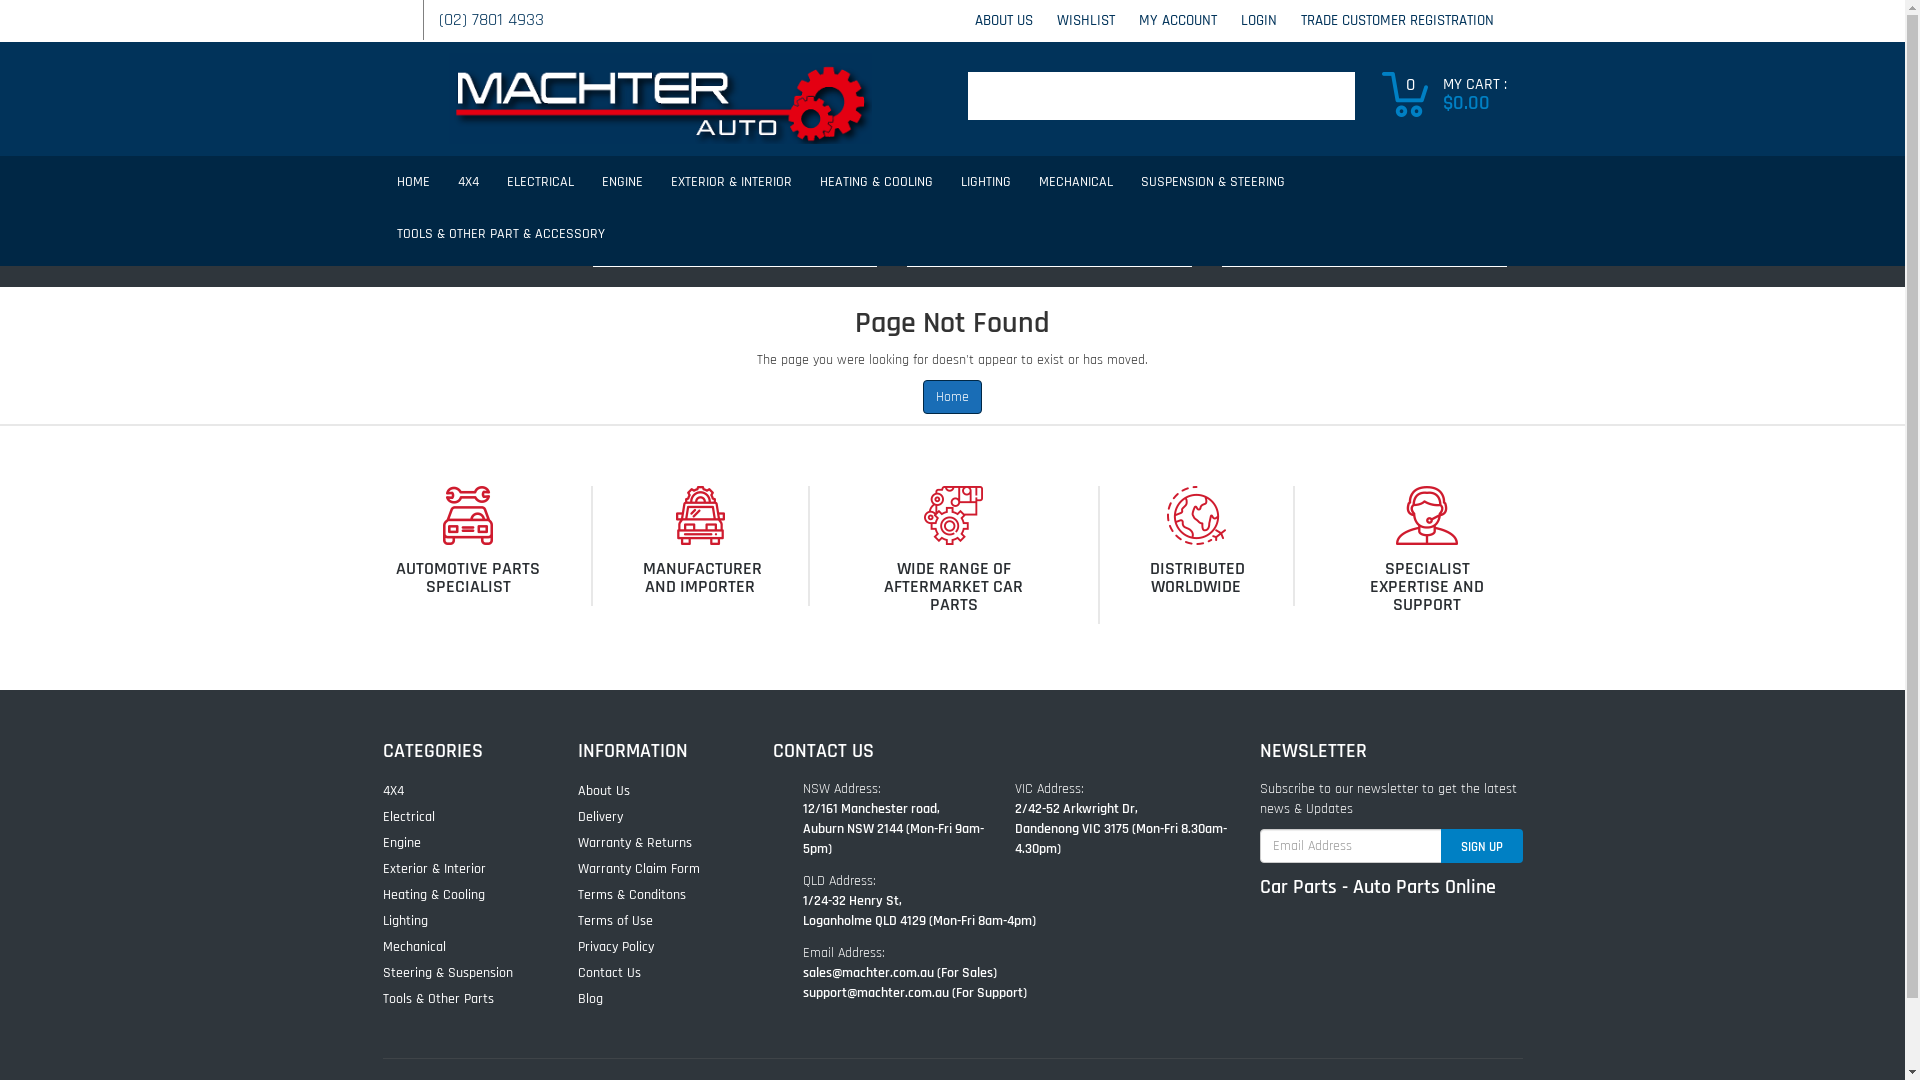 This screenshot has height=1080, width=1920. I want to click on Engine, so click(458, 843).